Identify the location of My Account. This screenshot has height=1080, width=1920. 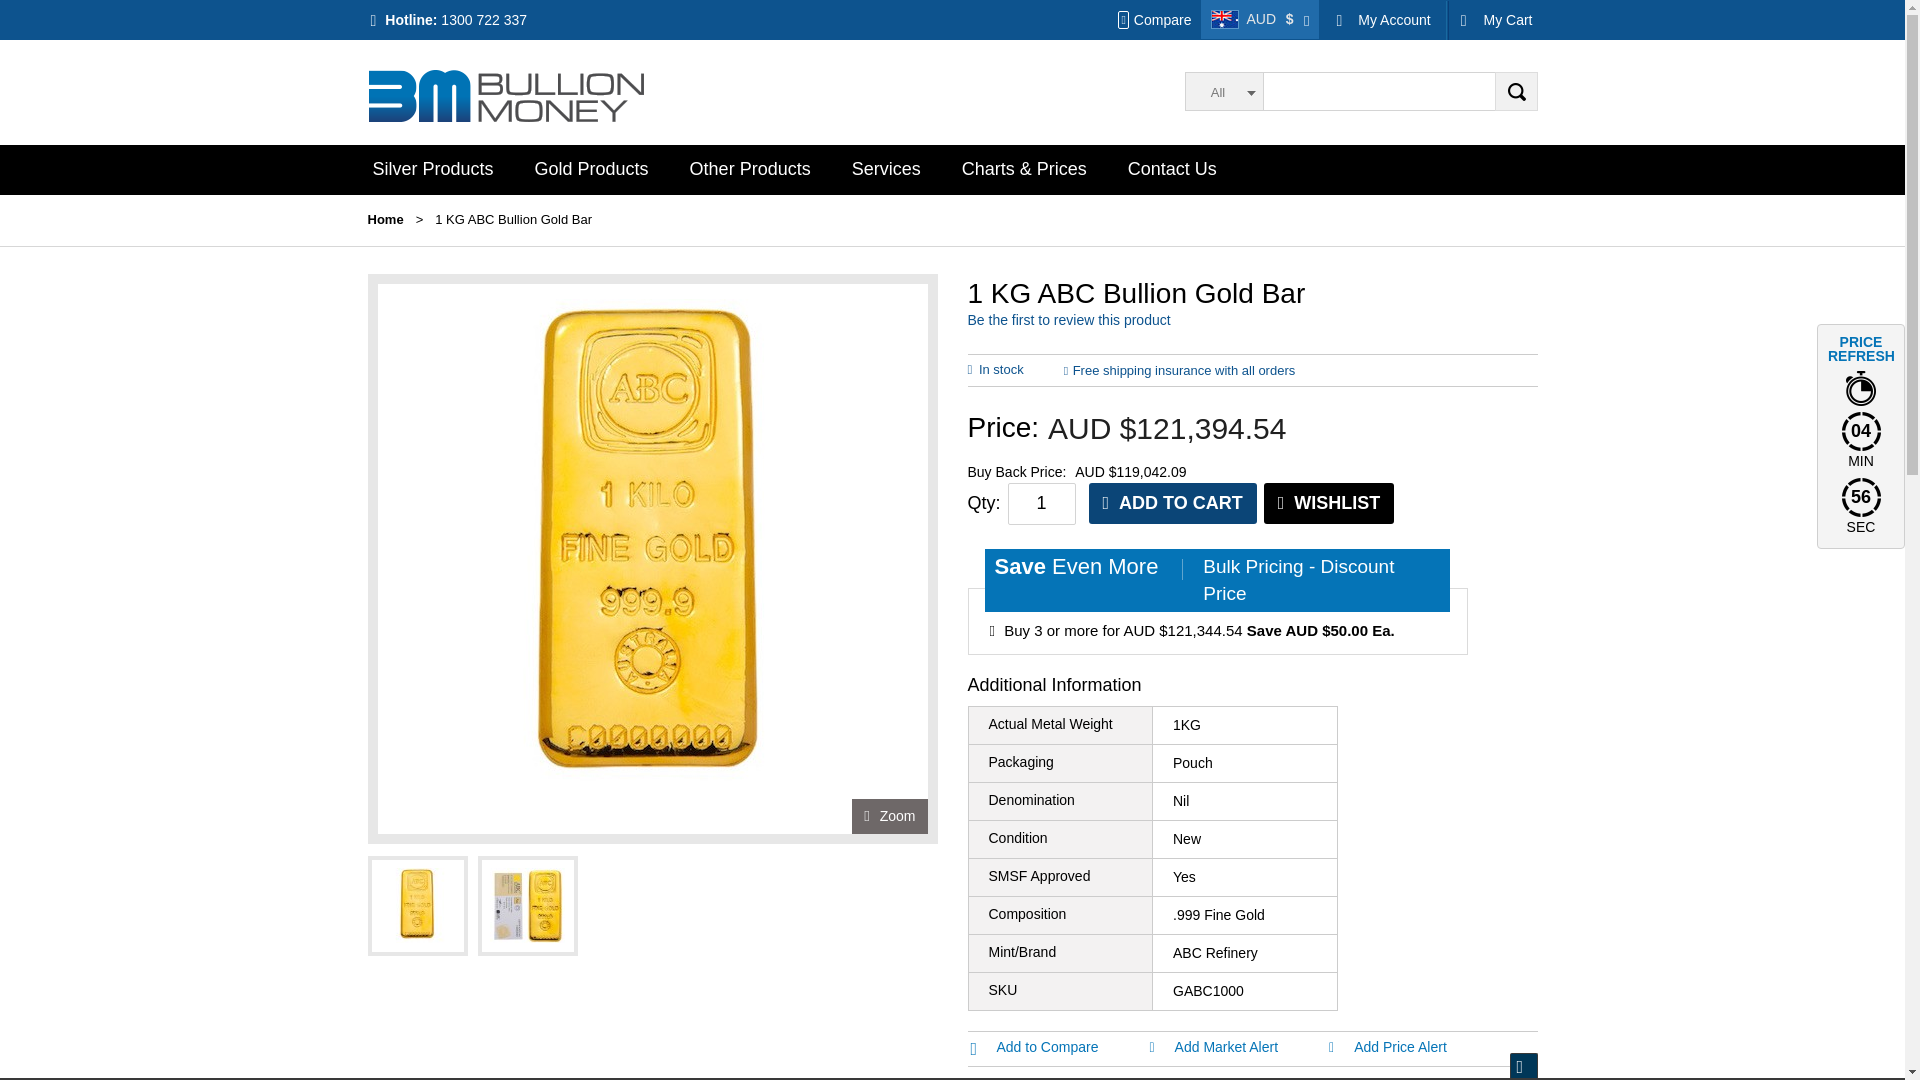
(1382, 20).